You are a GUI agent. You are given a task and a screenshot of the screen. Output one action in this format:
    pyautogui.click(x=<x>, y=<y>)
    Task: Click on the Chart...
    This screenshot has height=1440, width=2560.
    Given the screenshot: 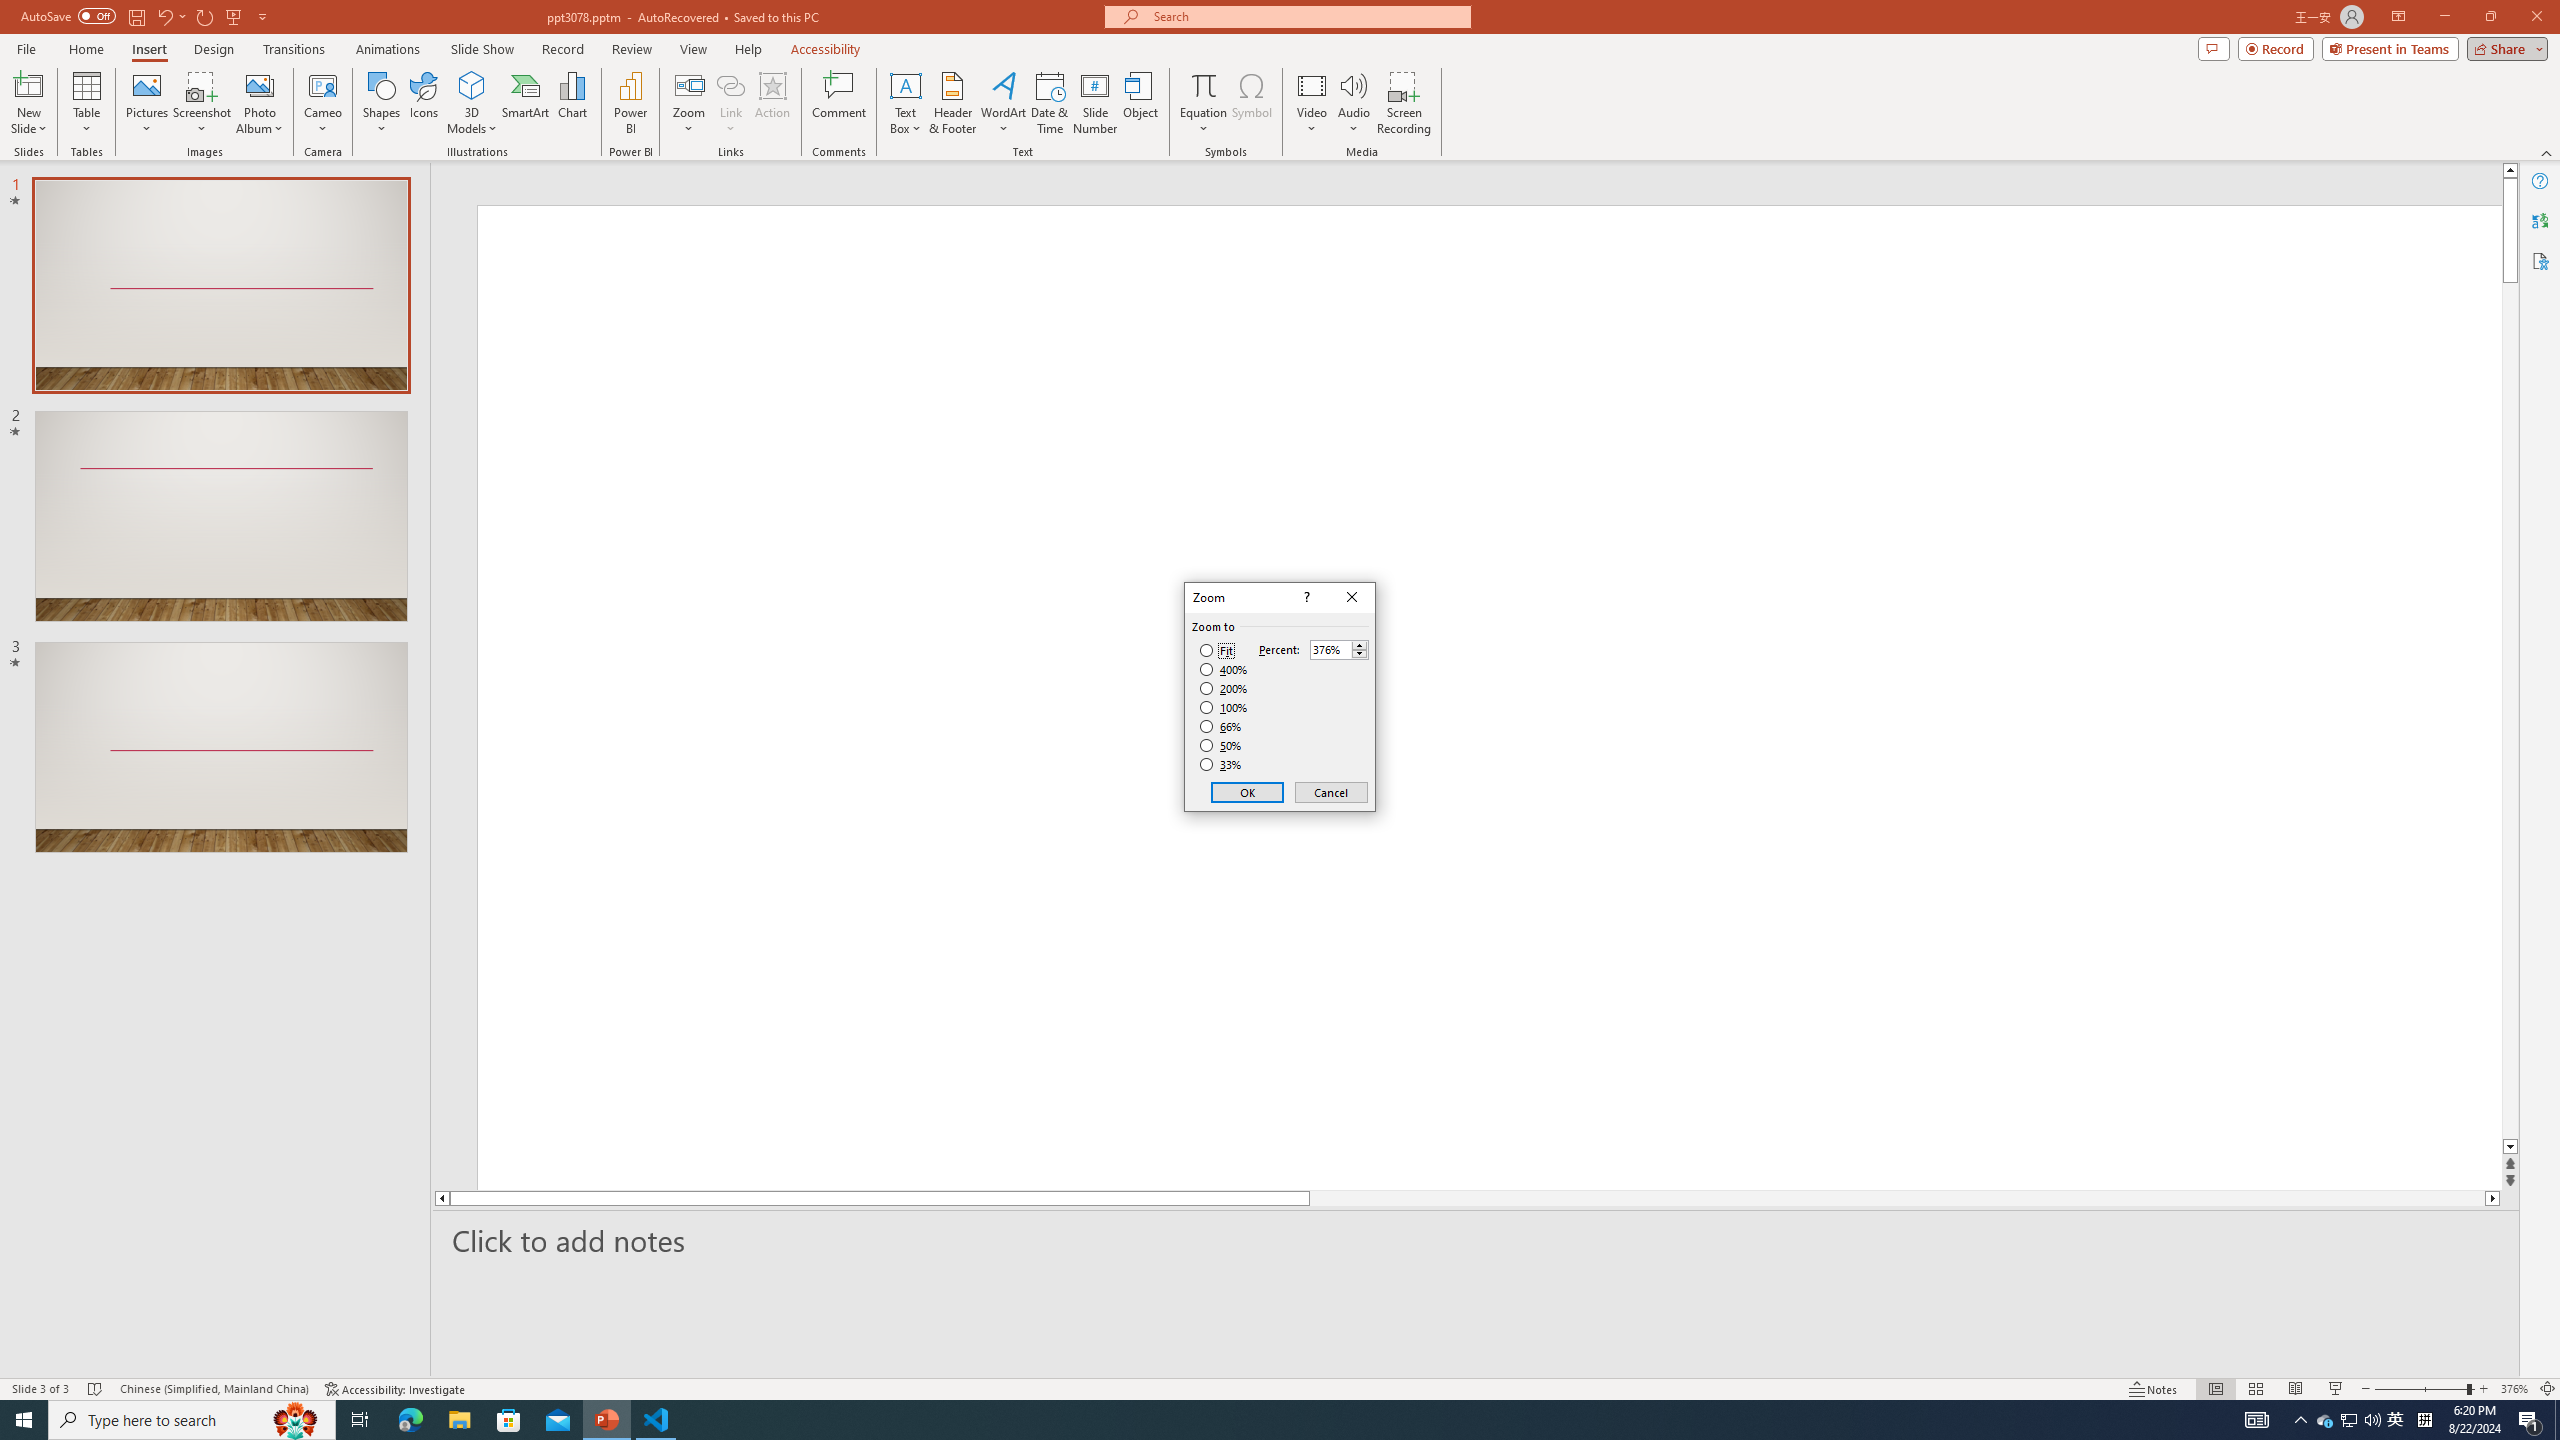 What is the action you would take?
    pyautogui.click(x=572, y=103)
    